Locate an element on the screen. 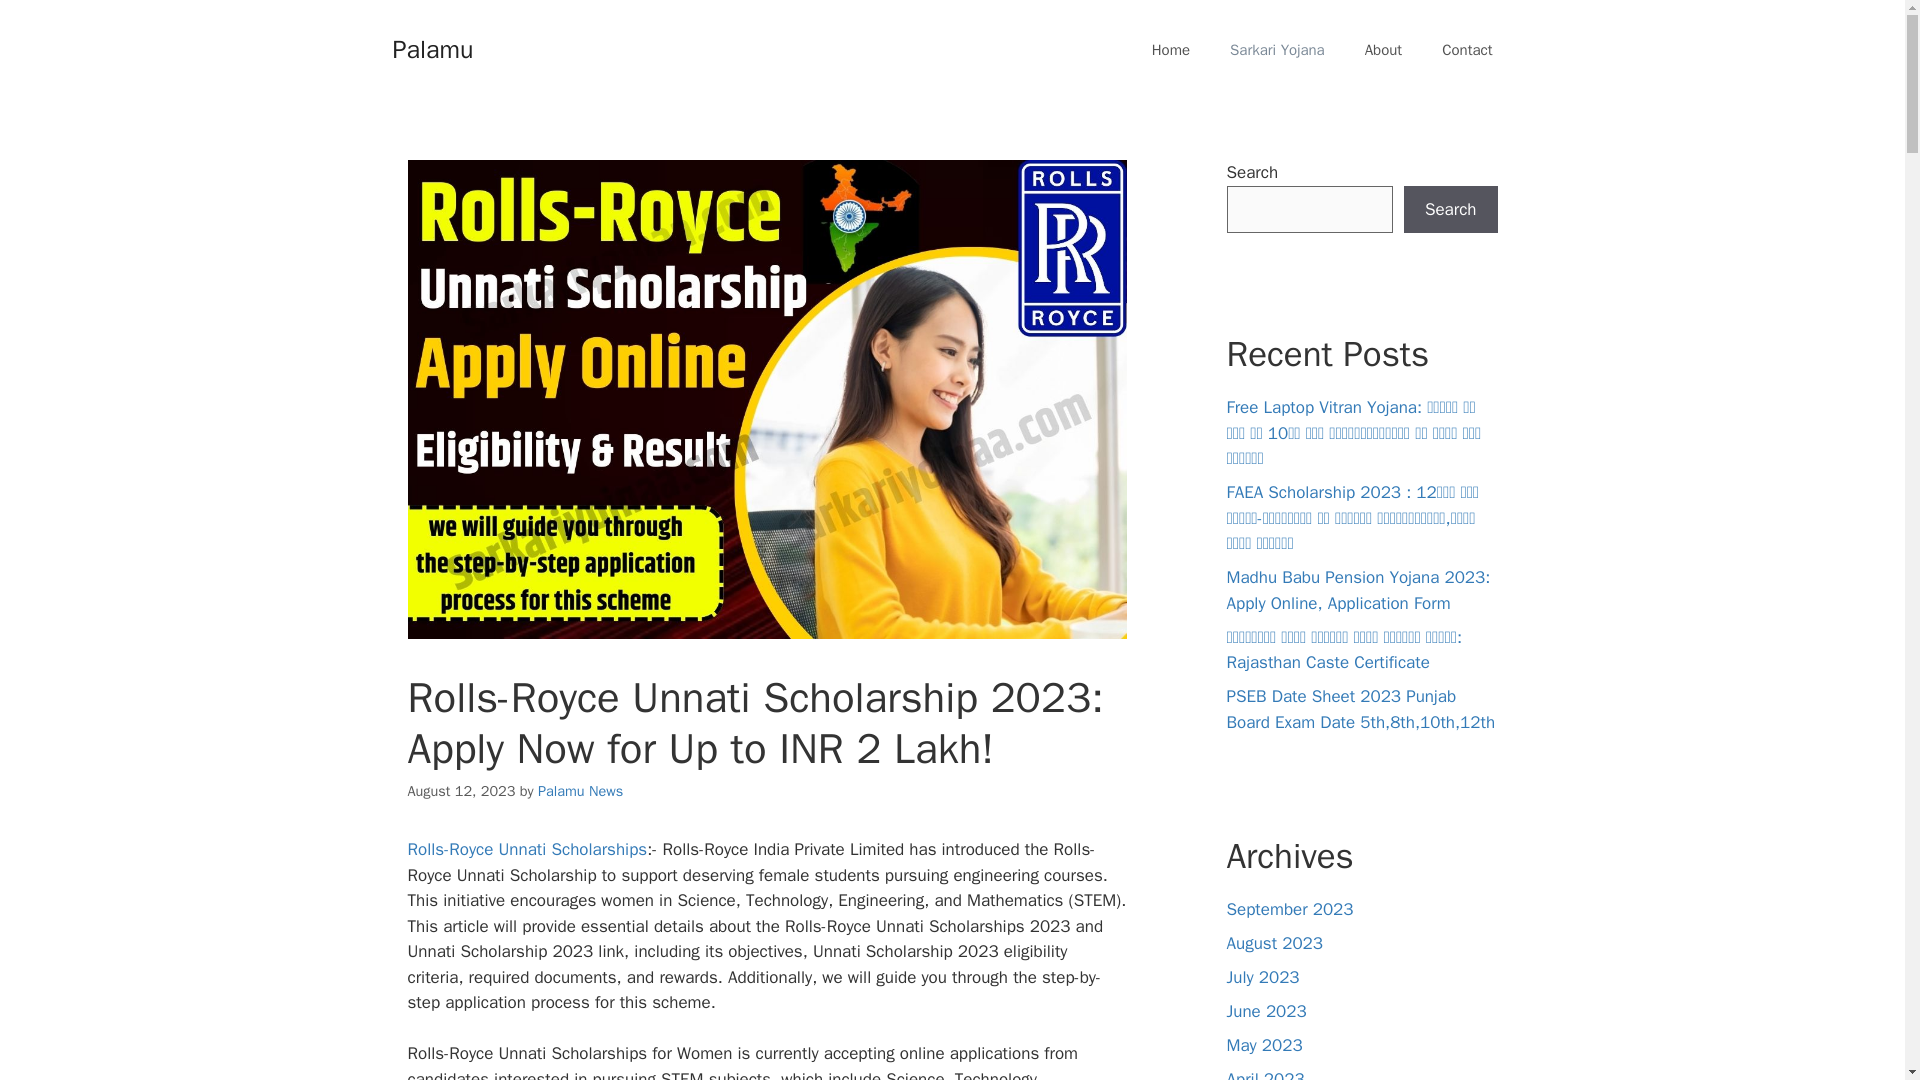  April 2023 is located at coordinates (1264, 1074).